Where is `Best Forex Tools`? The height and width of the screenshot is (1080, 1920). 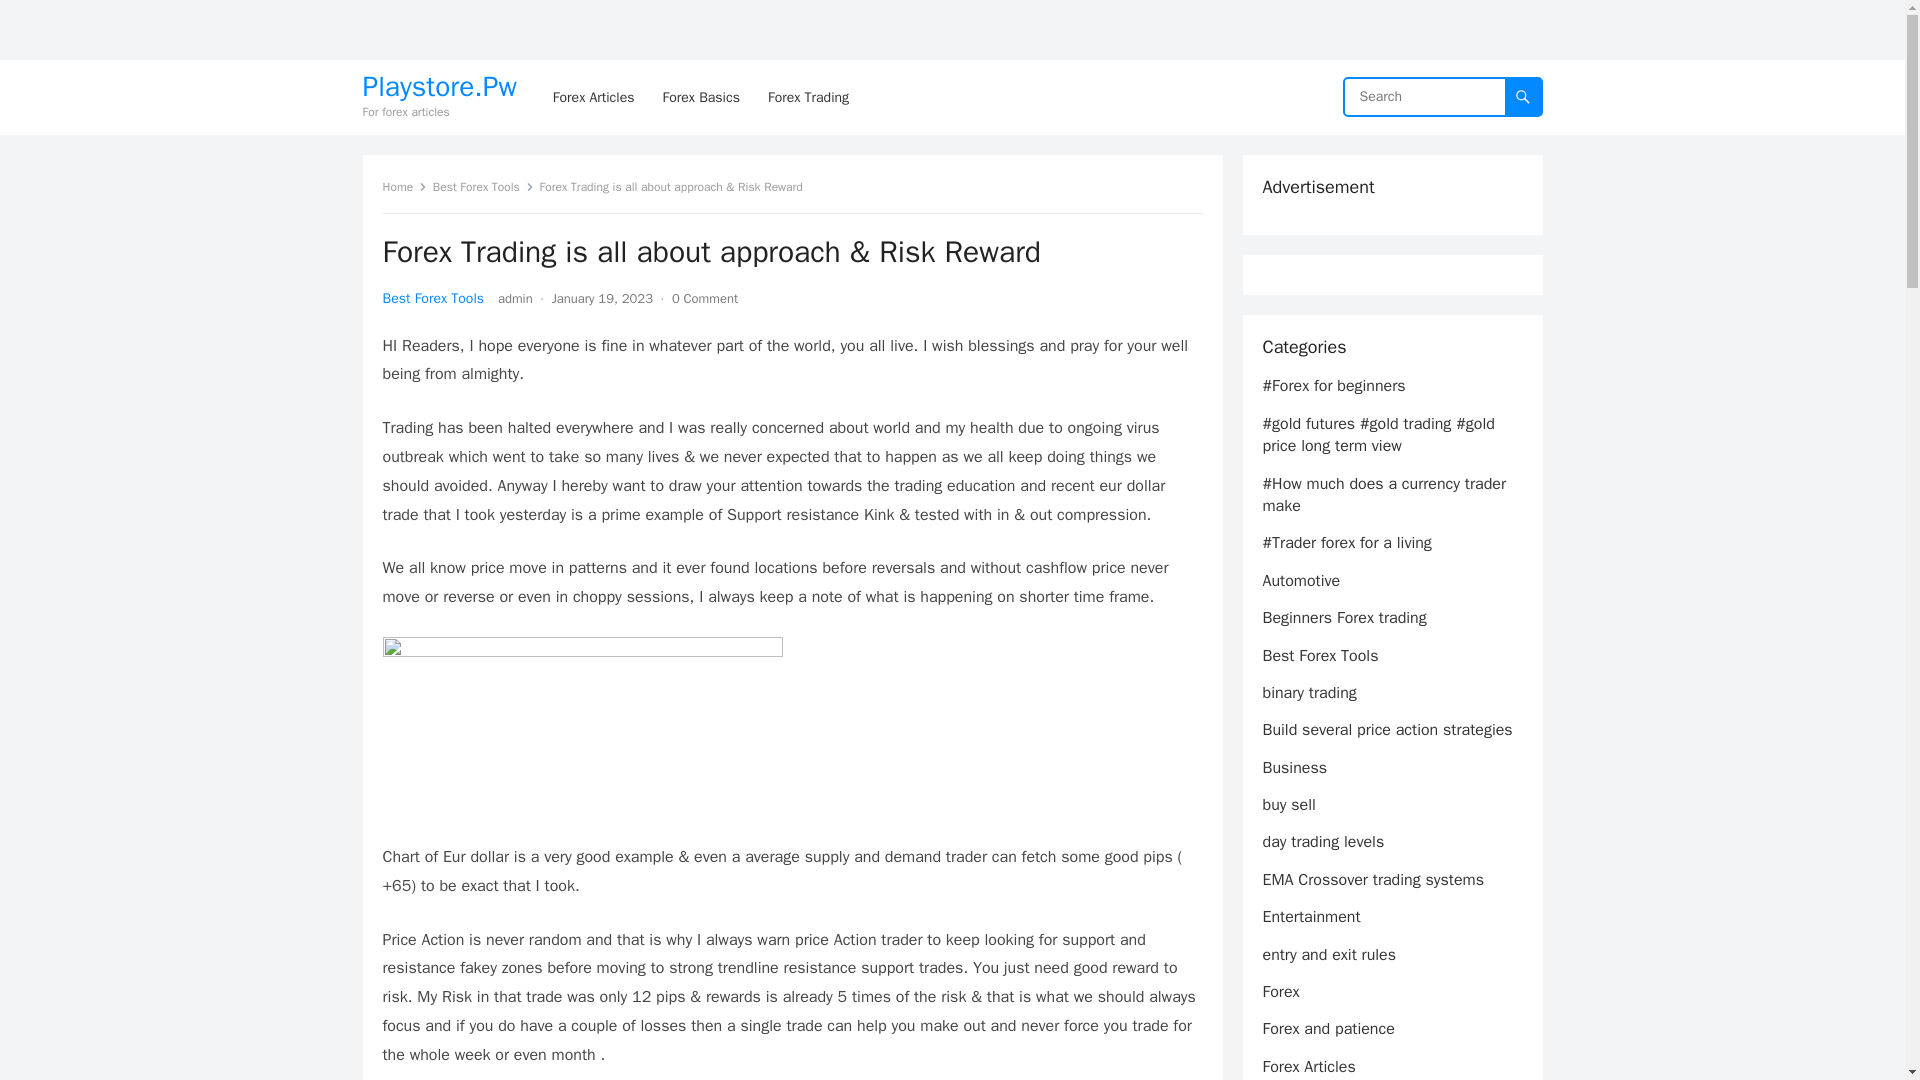
Best Forex Tools is located at coordinates (483, 187).